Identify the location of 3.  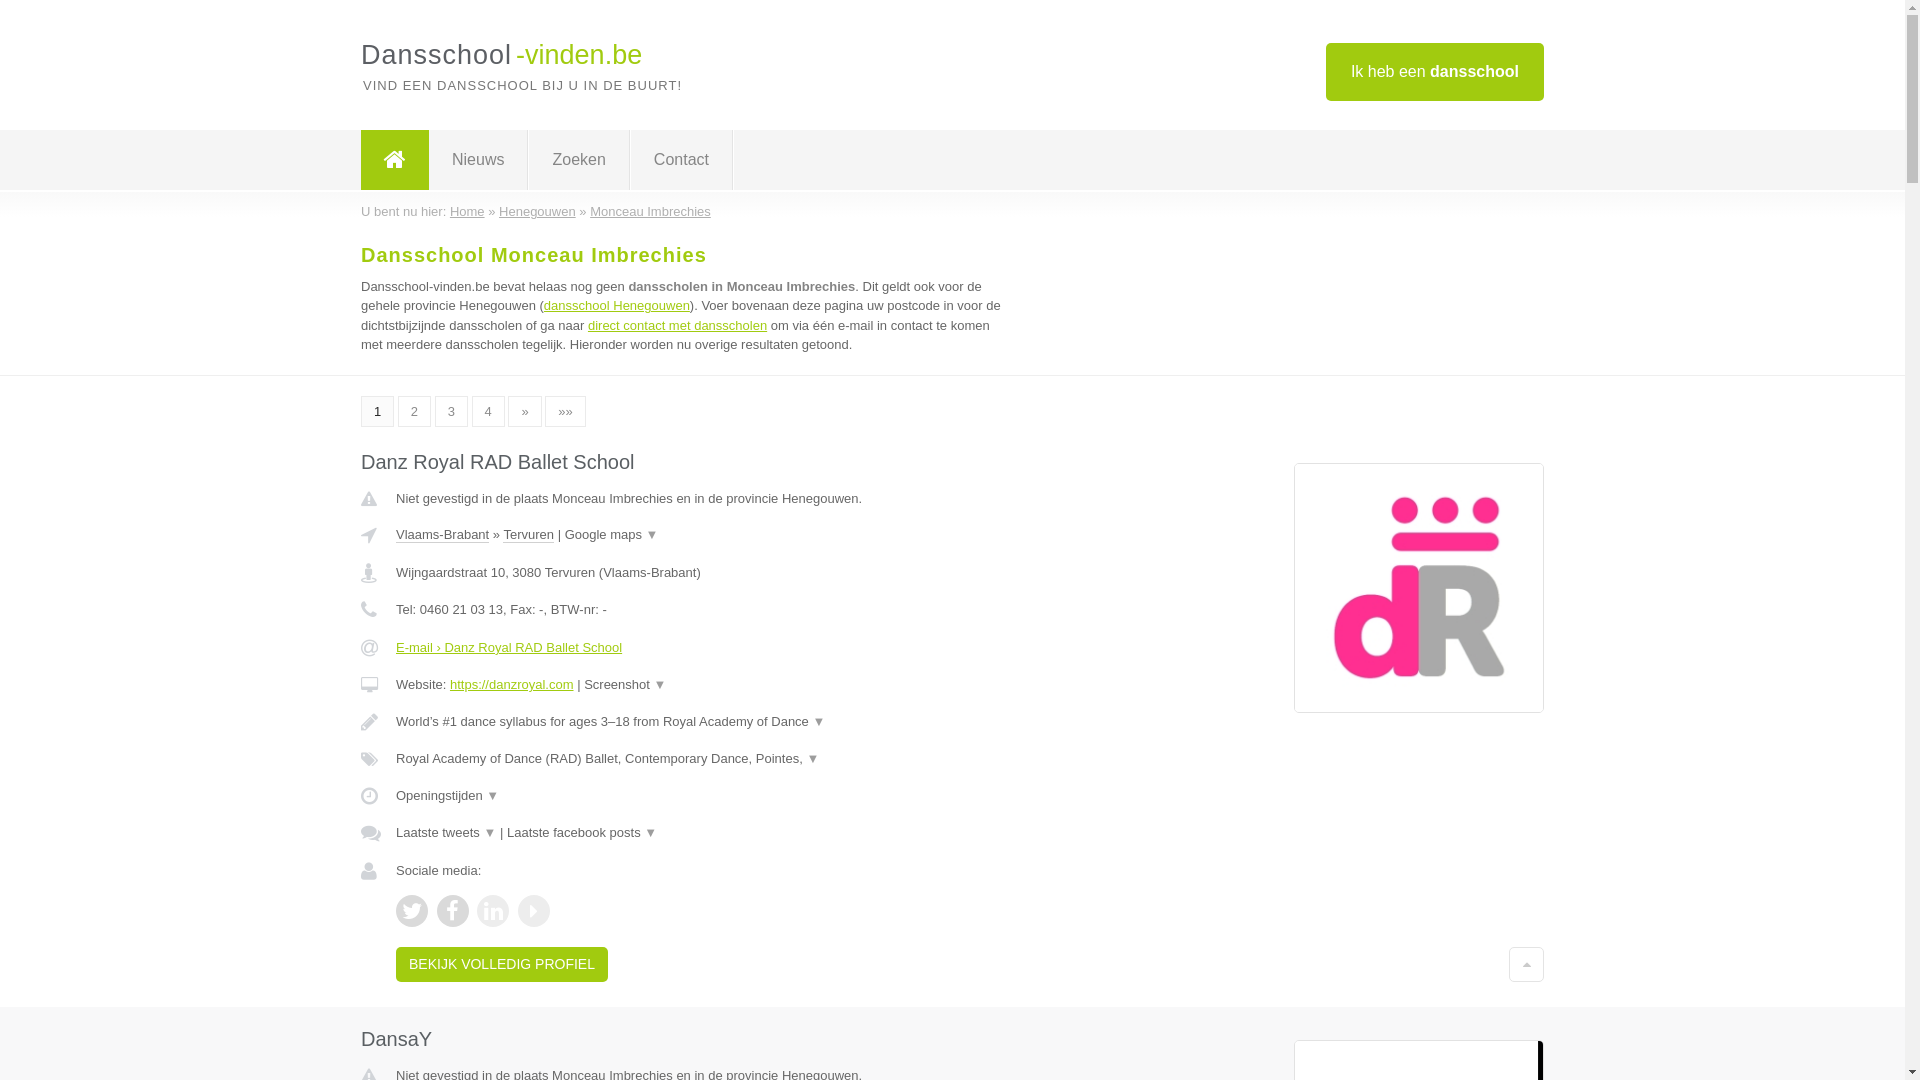
(452, 412).